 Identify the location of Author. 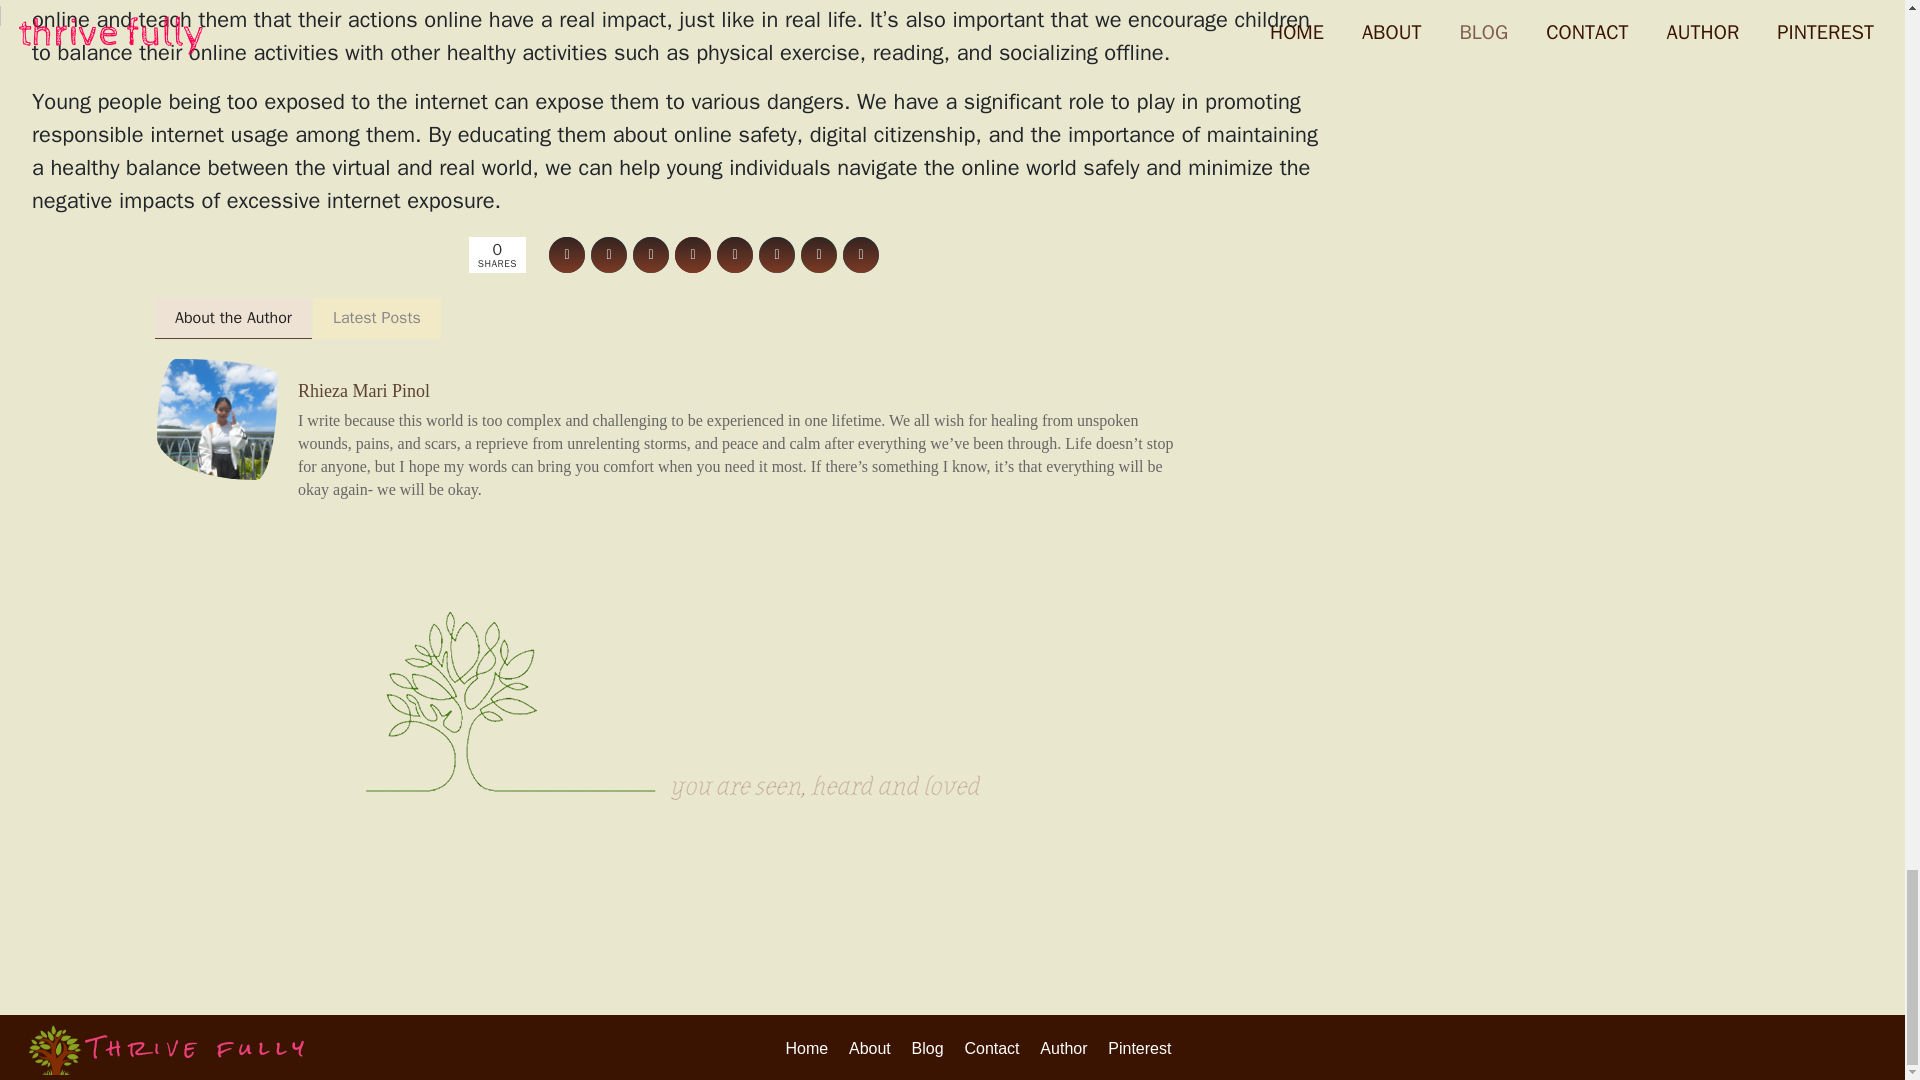
(1063, 1049).